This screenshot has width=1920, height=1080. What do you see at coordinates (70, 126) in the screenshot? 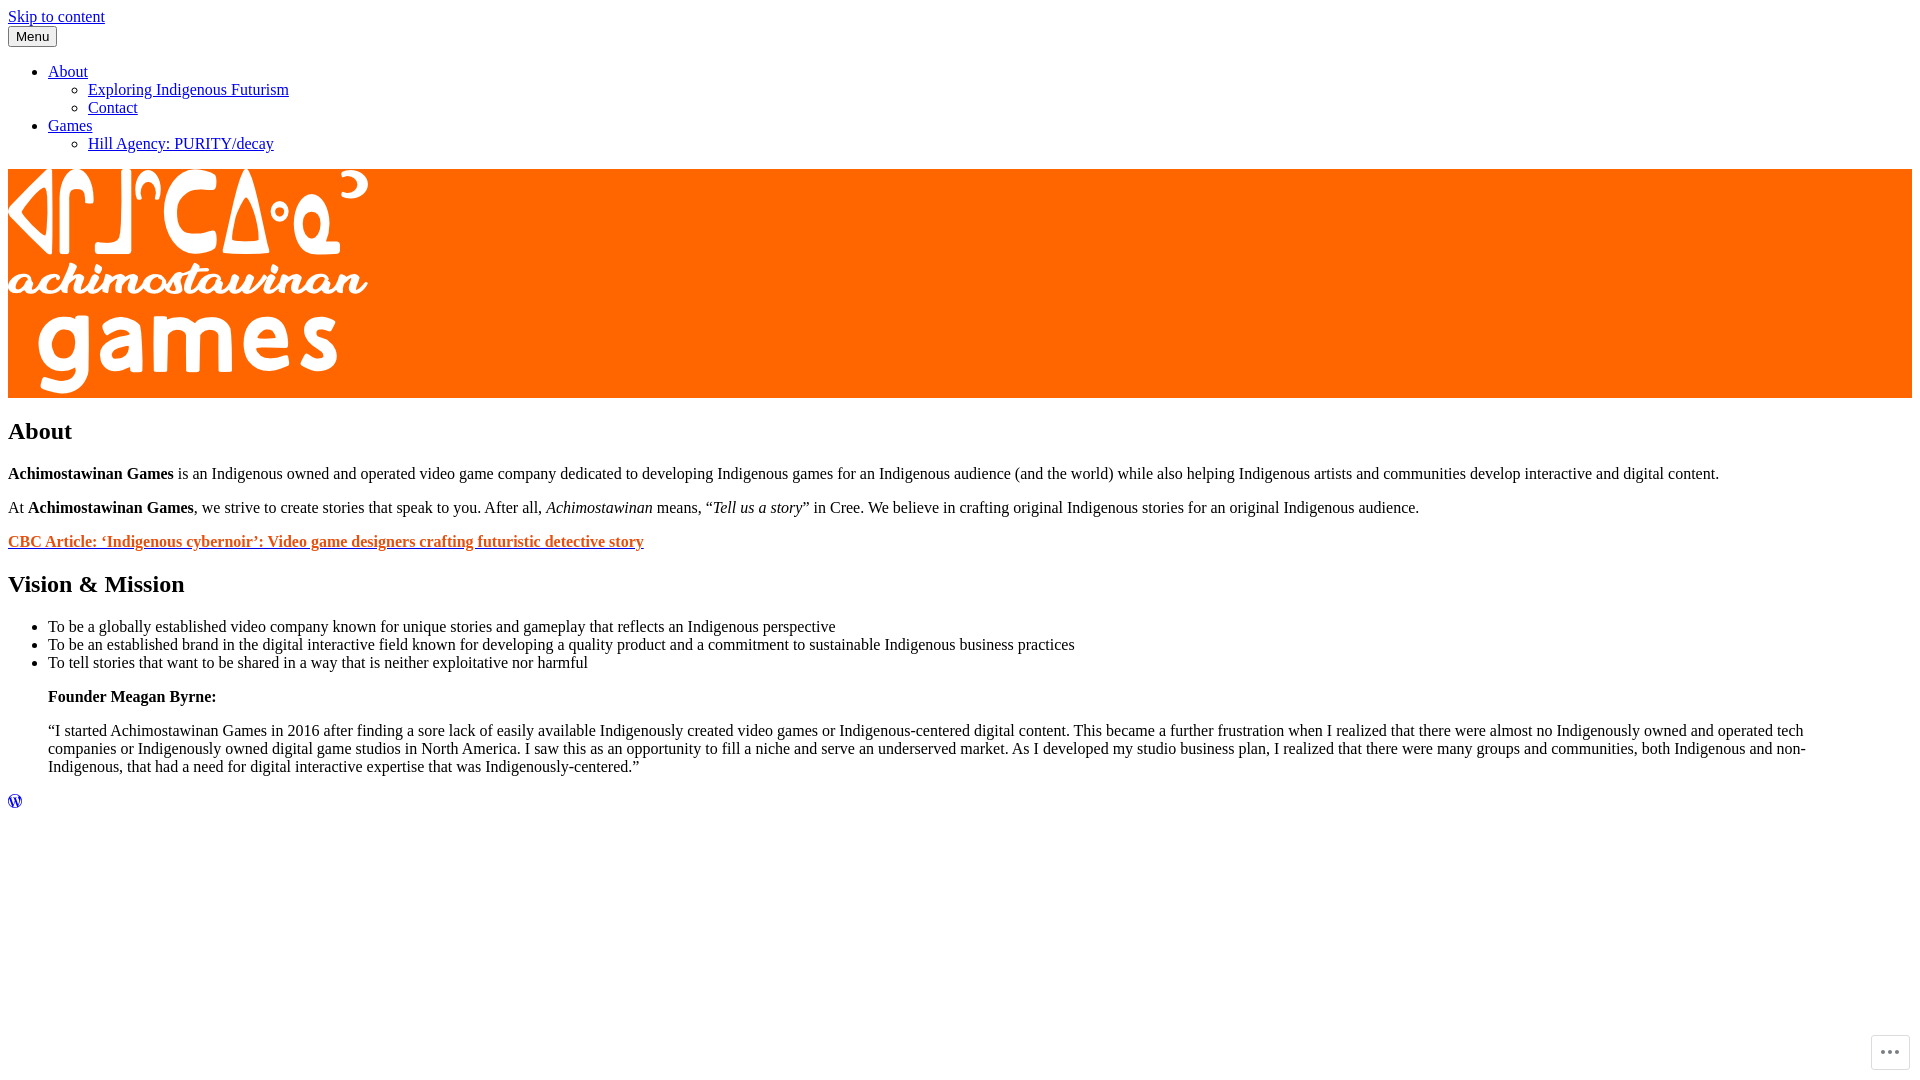
I see `Games` at bounding box center [70, 126].